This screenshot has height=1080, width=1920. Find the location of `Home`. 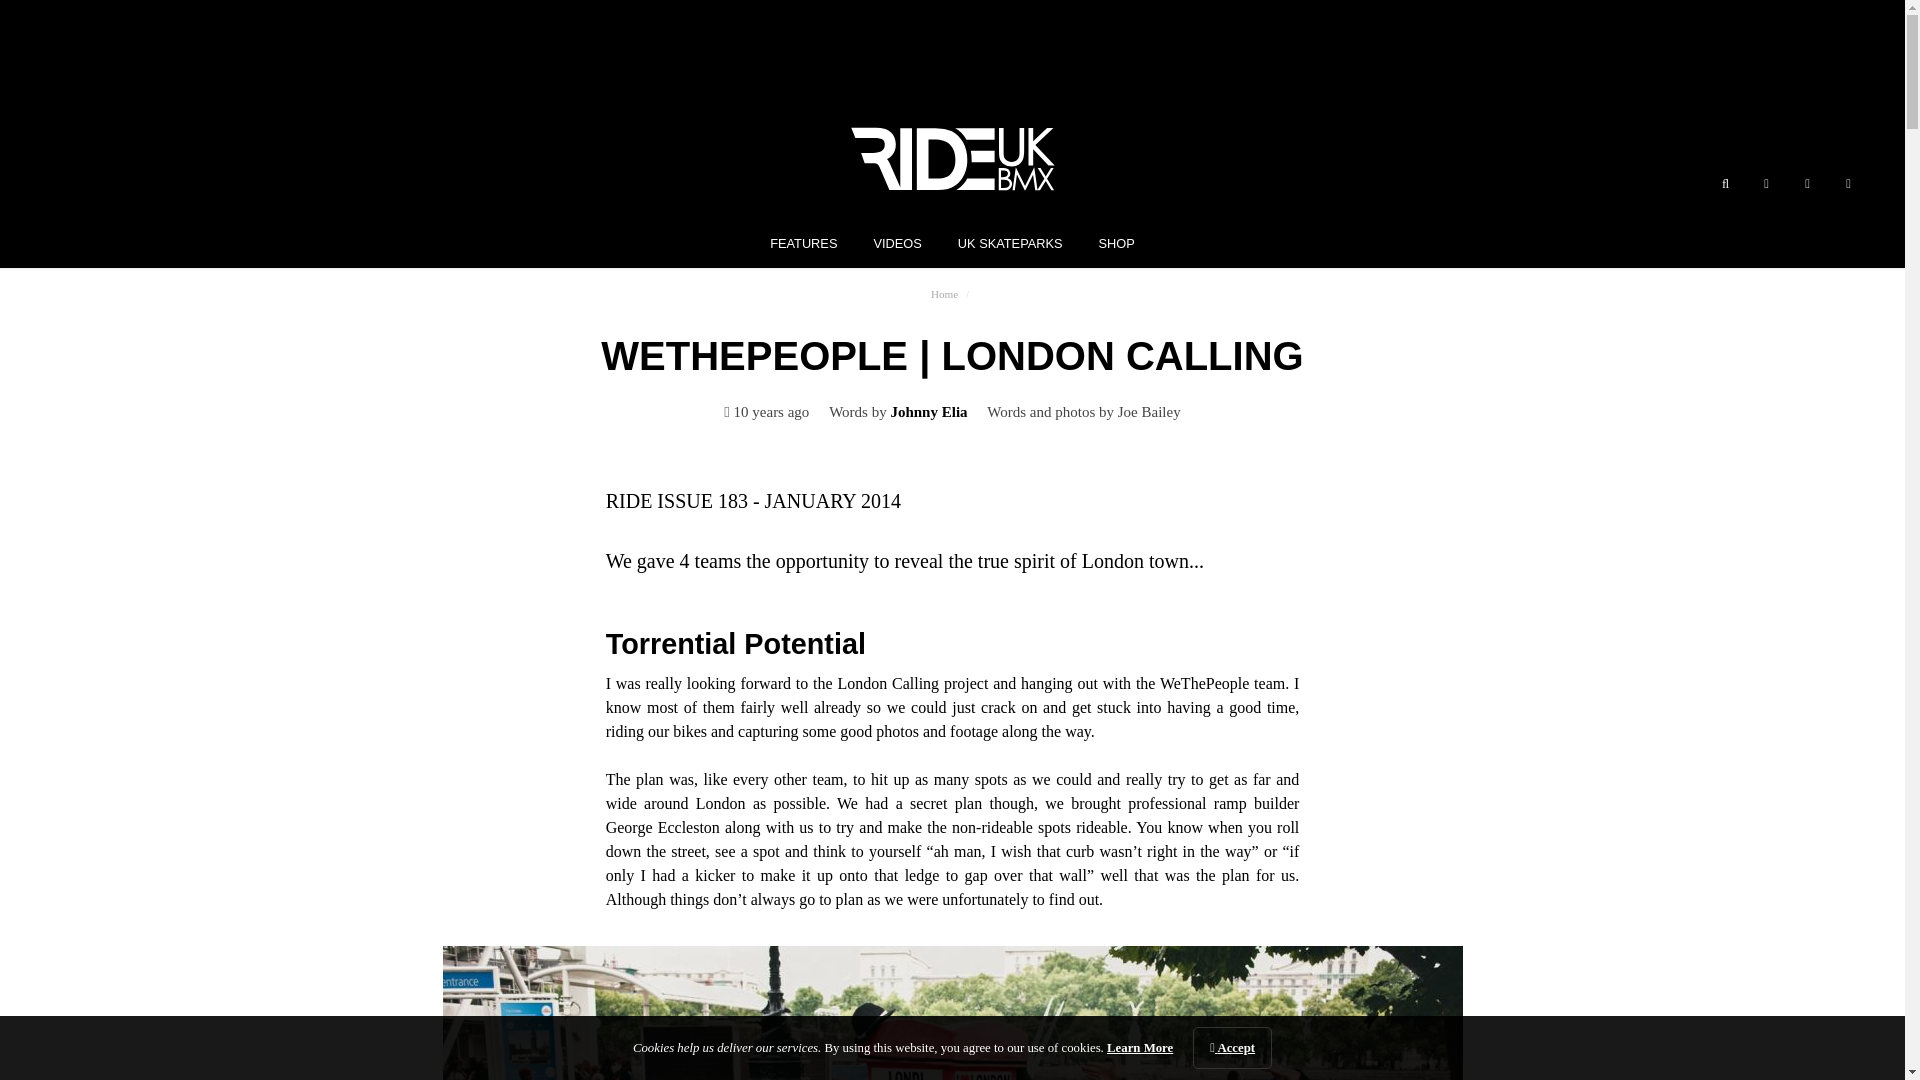

Home is located at coordinates (944, 294).